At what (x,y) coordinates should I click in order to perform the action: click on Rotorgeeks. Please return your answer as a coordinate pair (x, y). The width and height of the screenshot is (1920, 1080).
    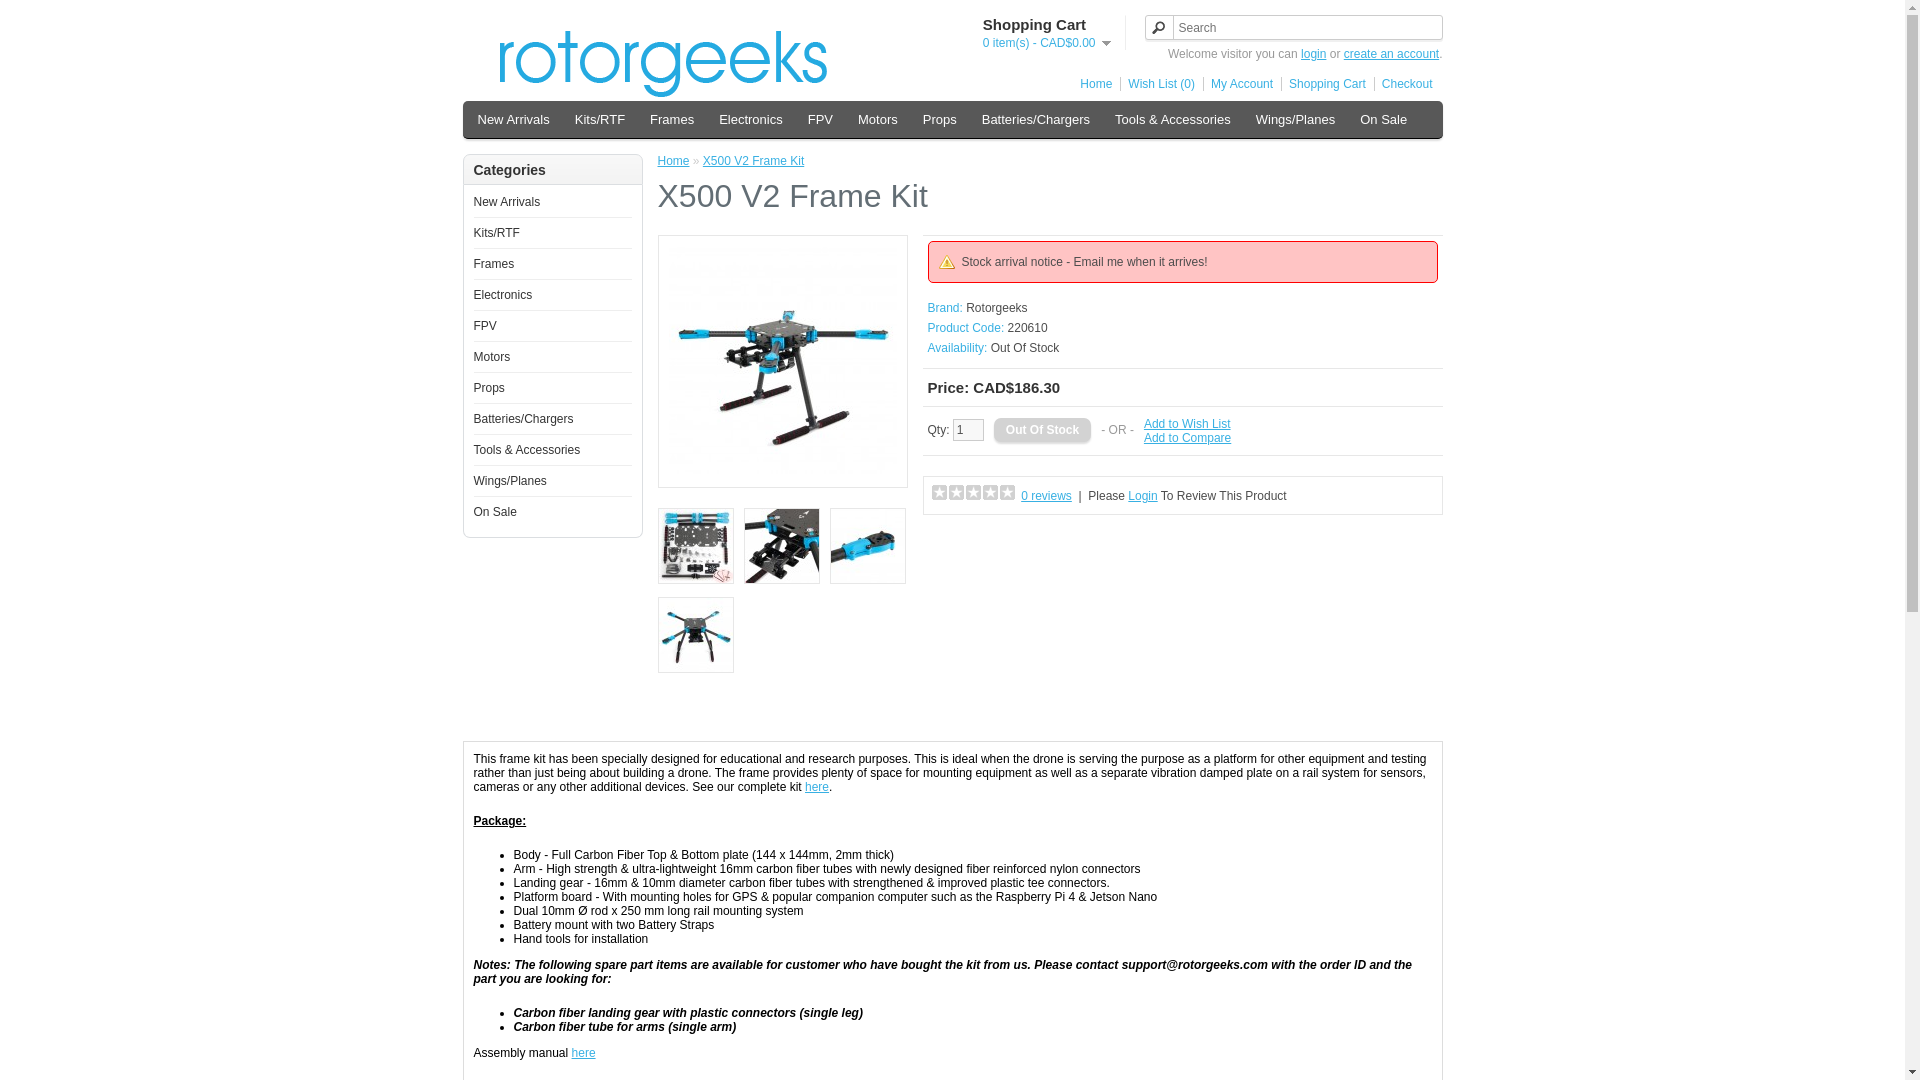
    Looking at the image, I should click on (662, 59).